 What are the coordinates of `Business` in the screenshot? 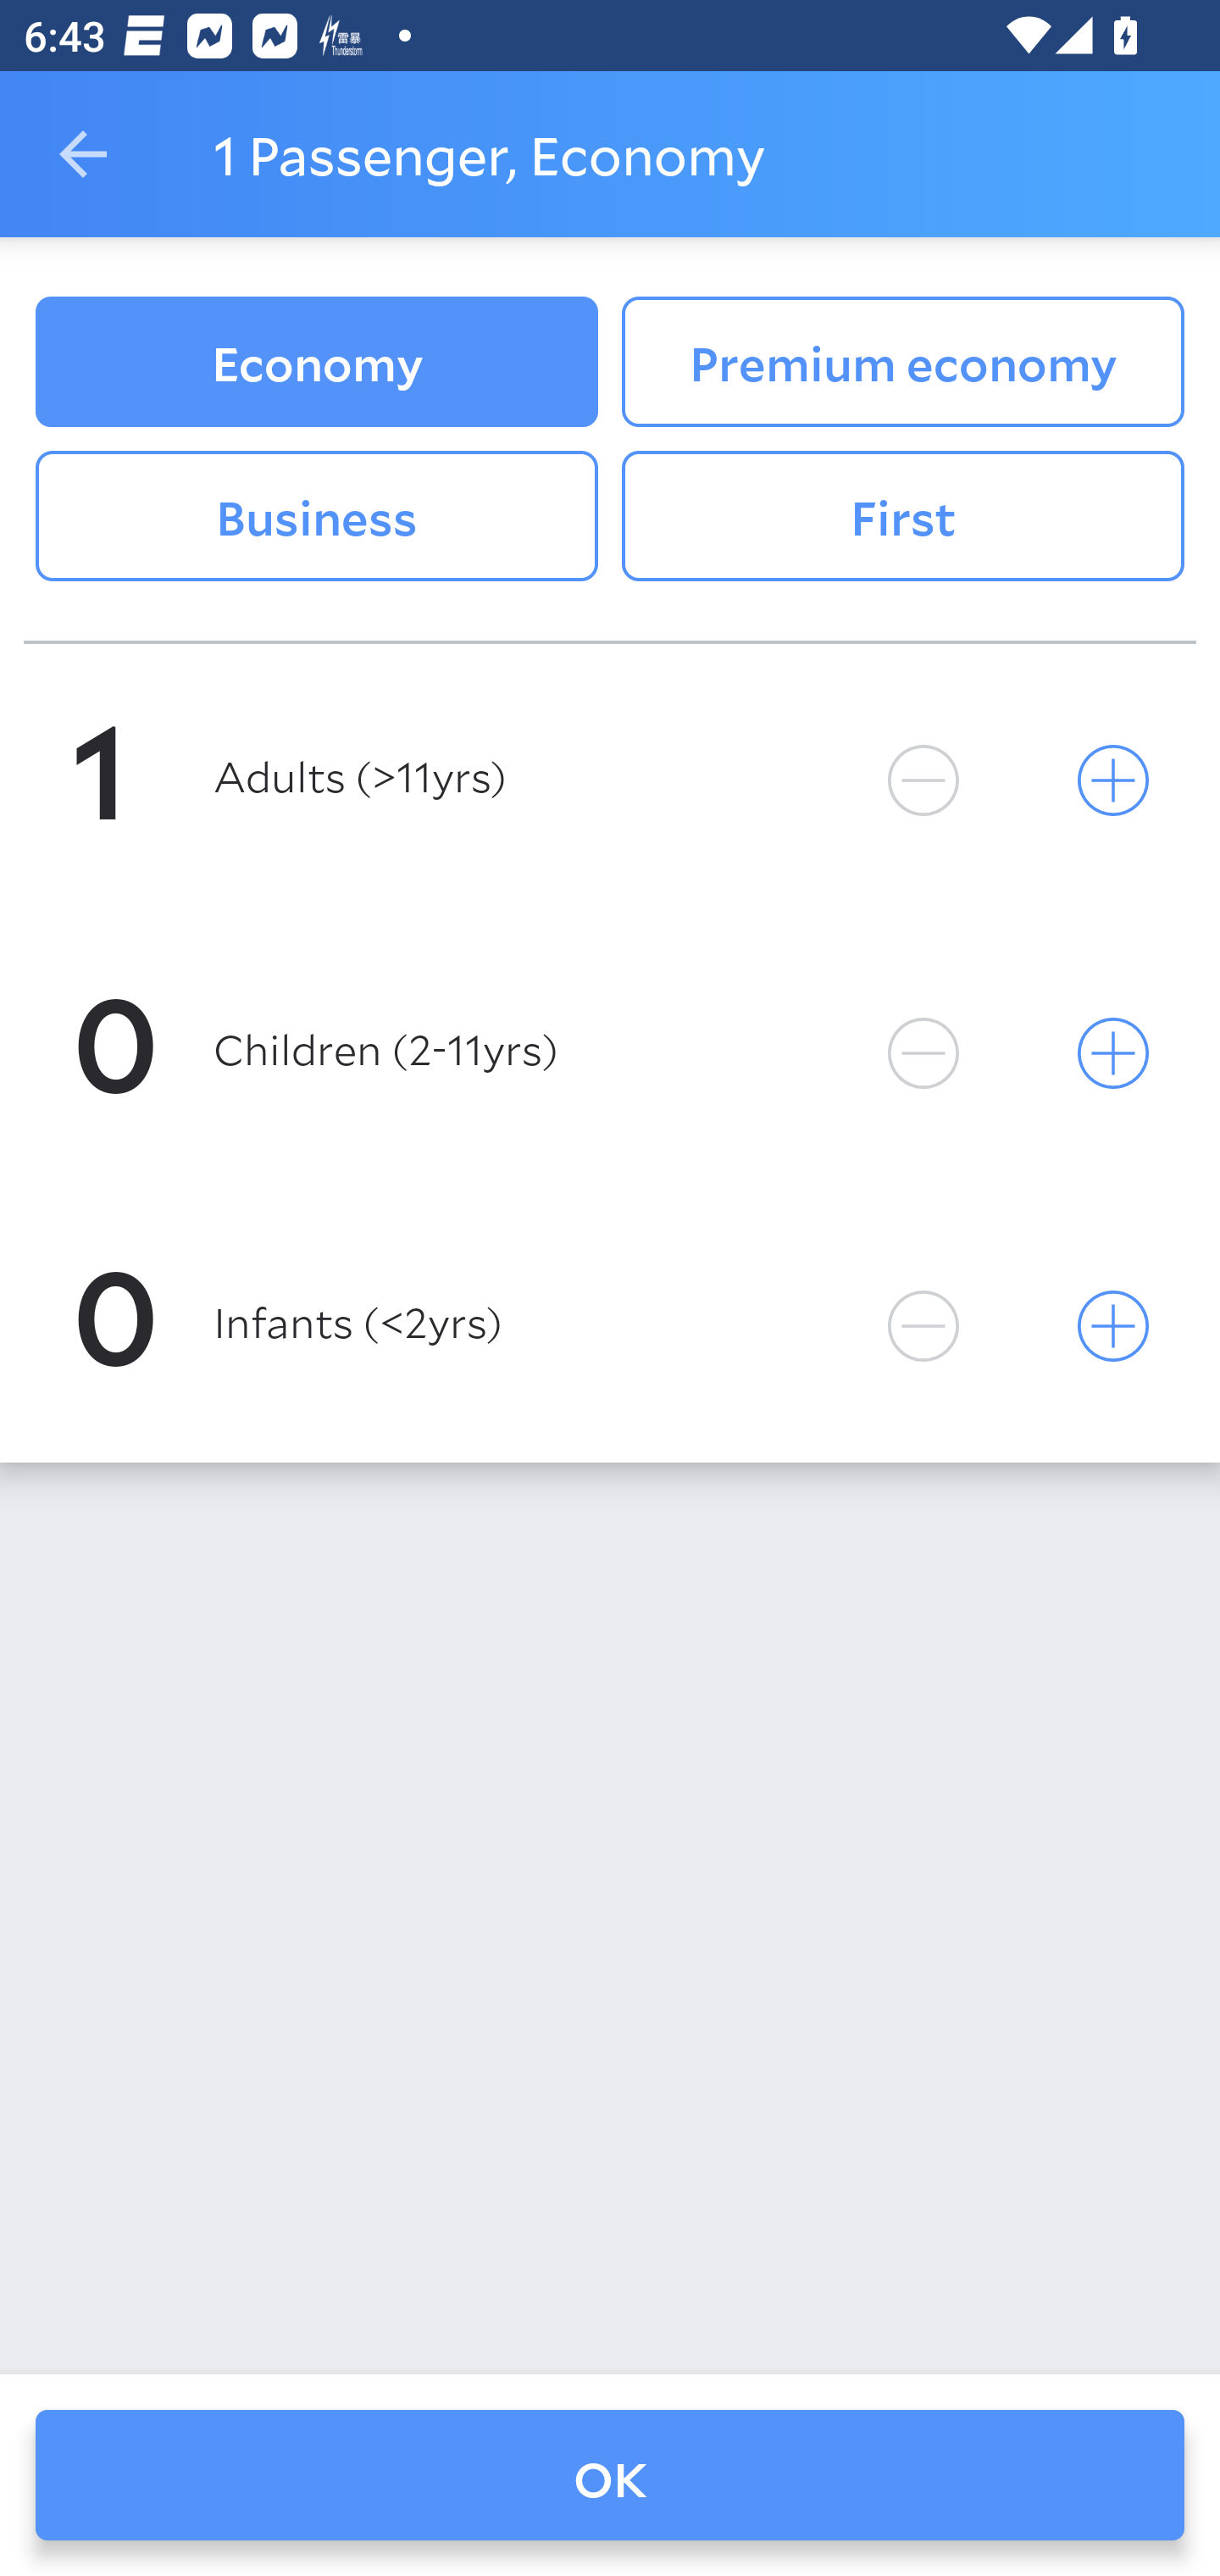 It's located at (316, 517).